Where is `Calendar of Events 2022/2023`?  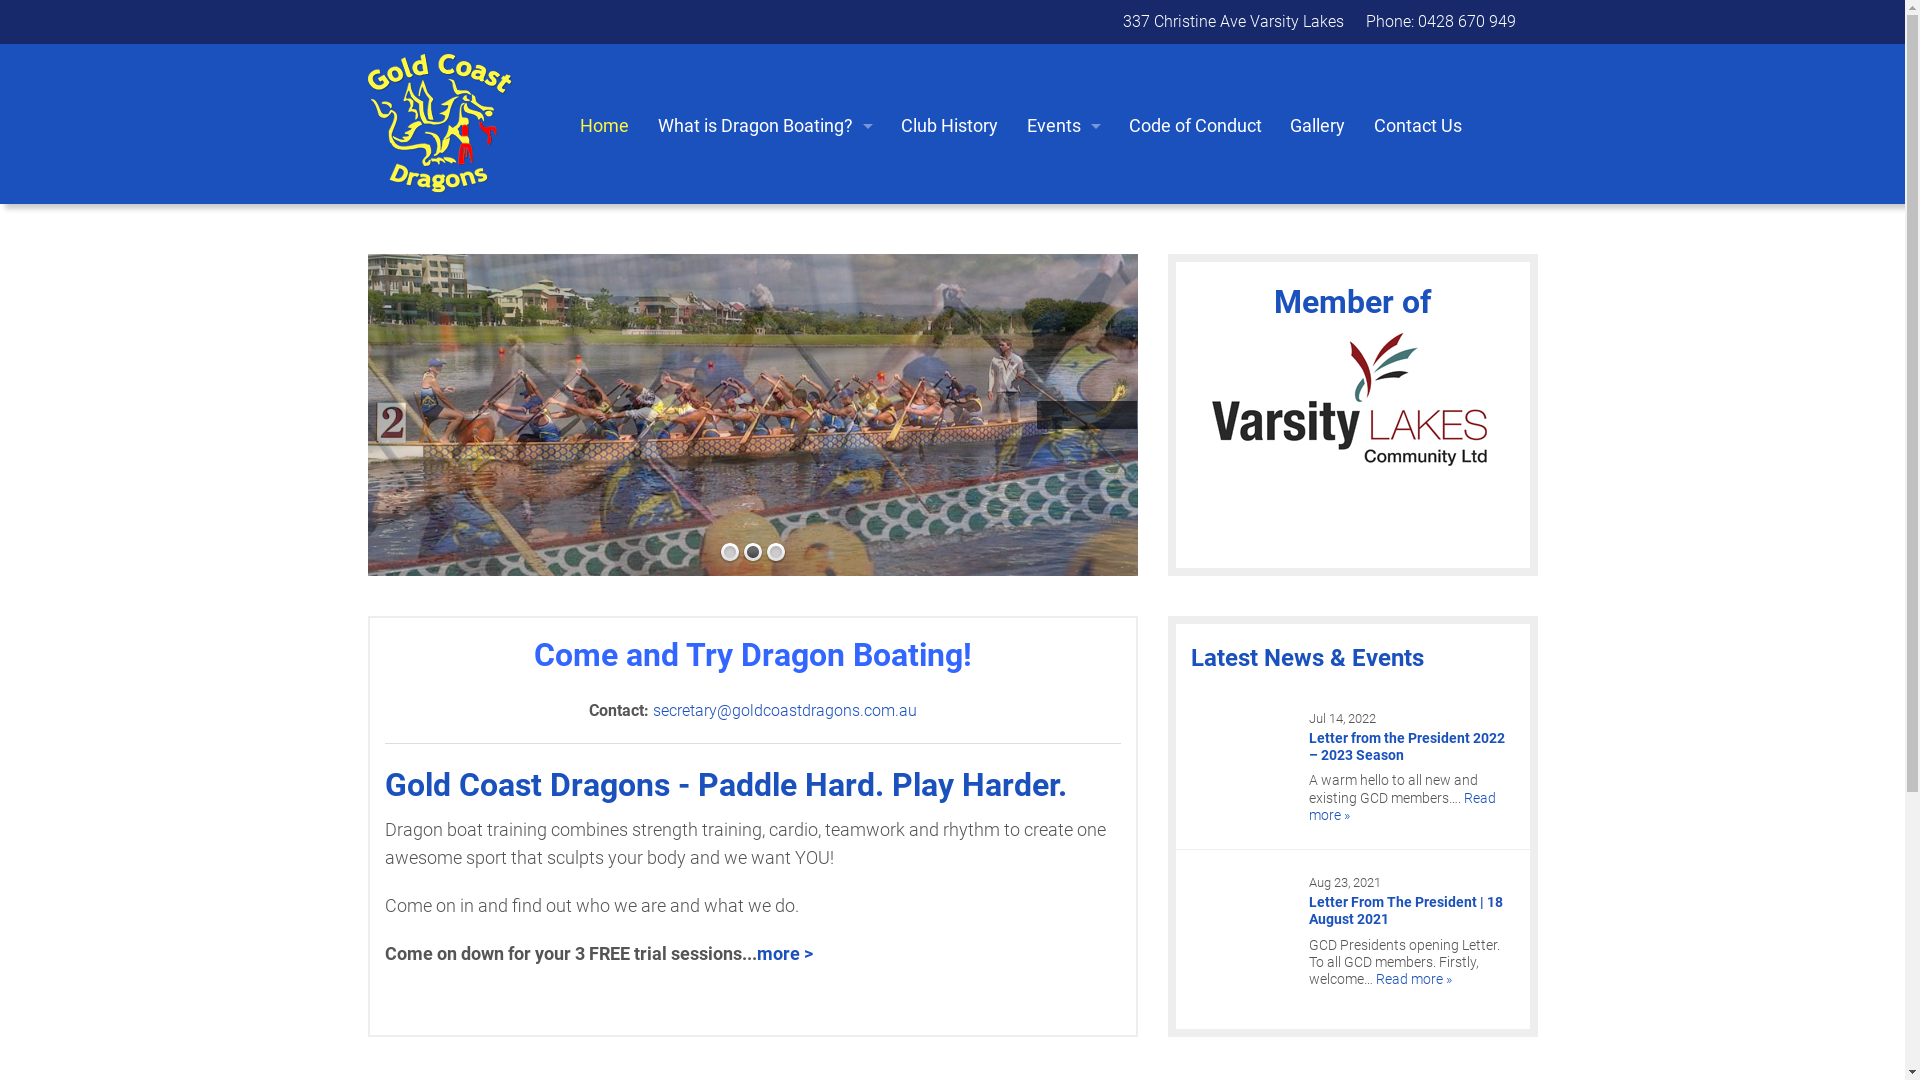
Calendar of Events 2022/2023 is located at coordinates (1065, 172).